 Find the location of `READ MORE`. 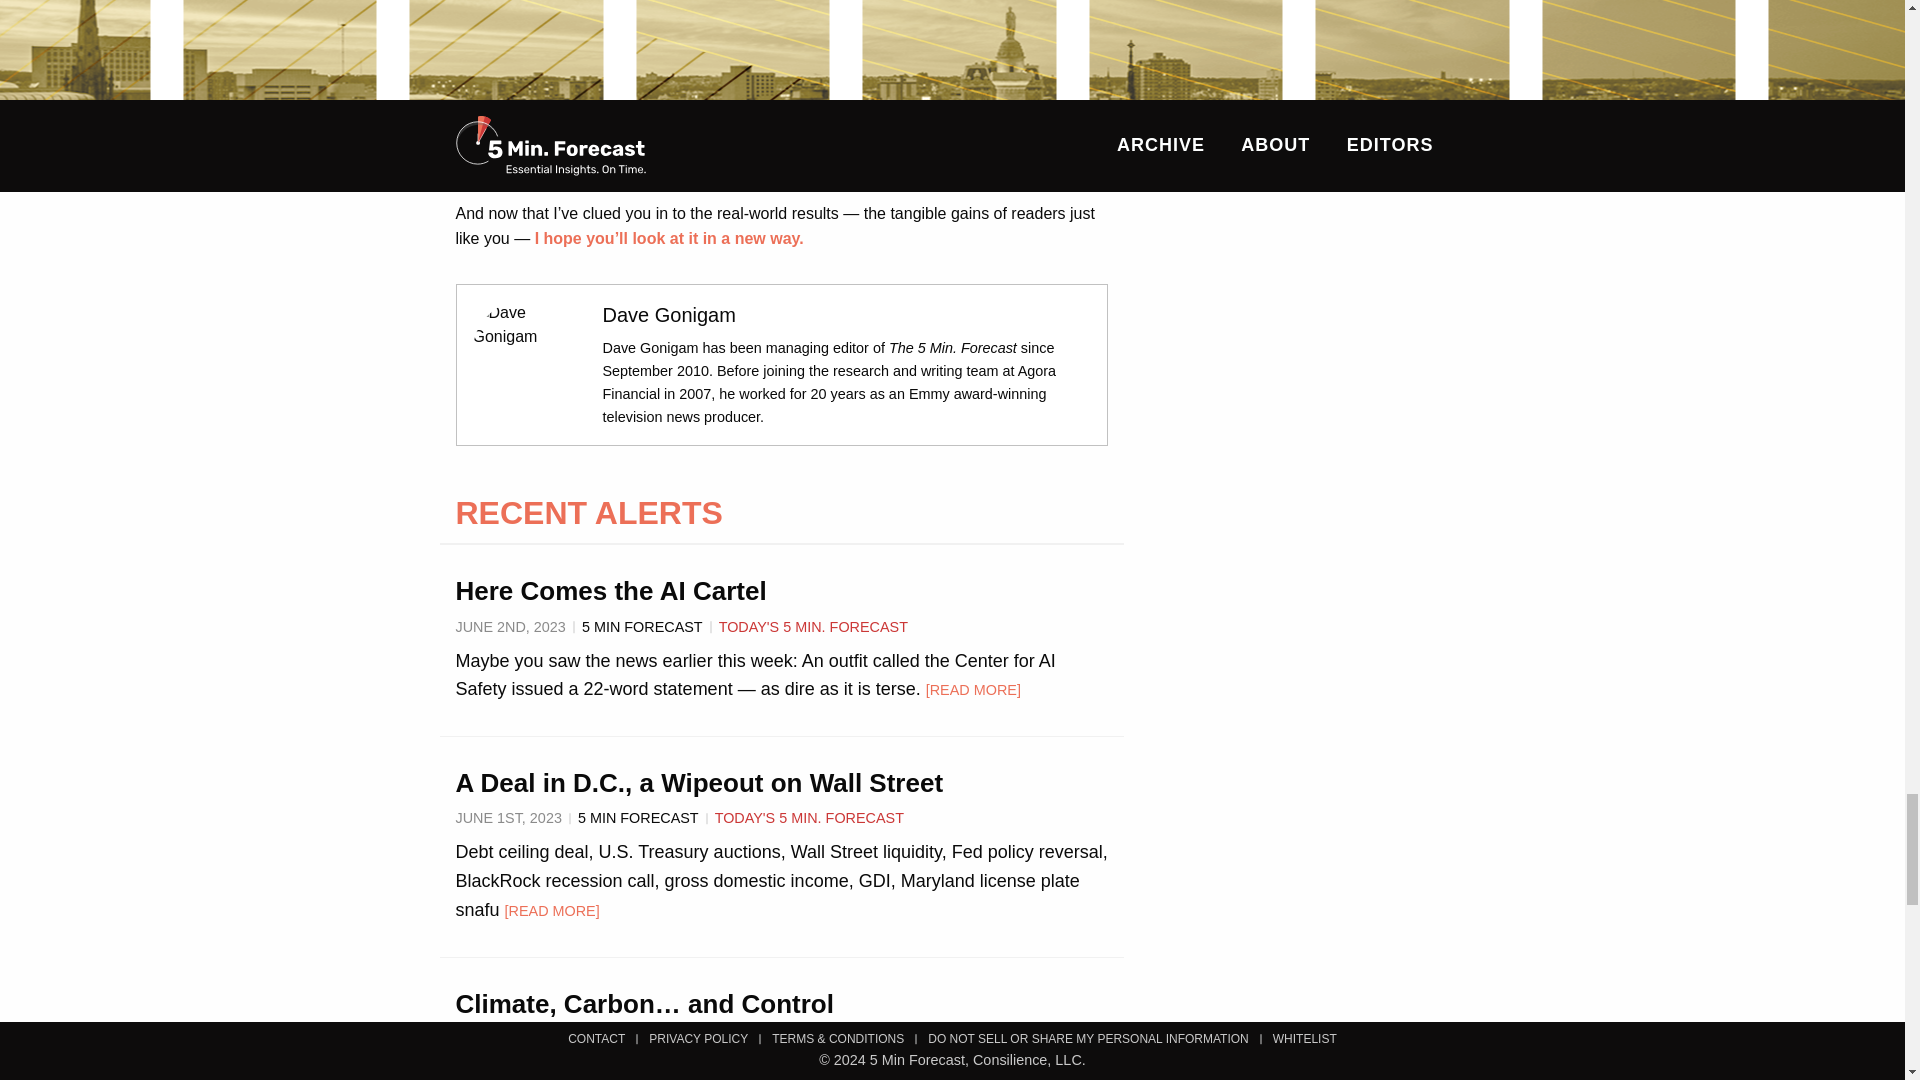

READ MORE is located at coordinates (552, 910).